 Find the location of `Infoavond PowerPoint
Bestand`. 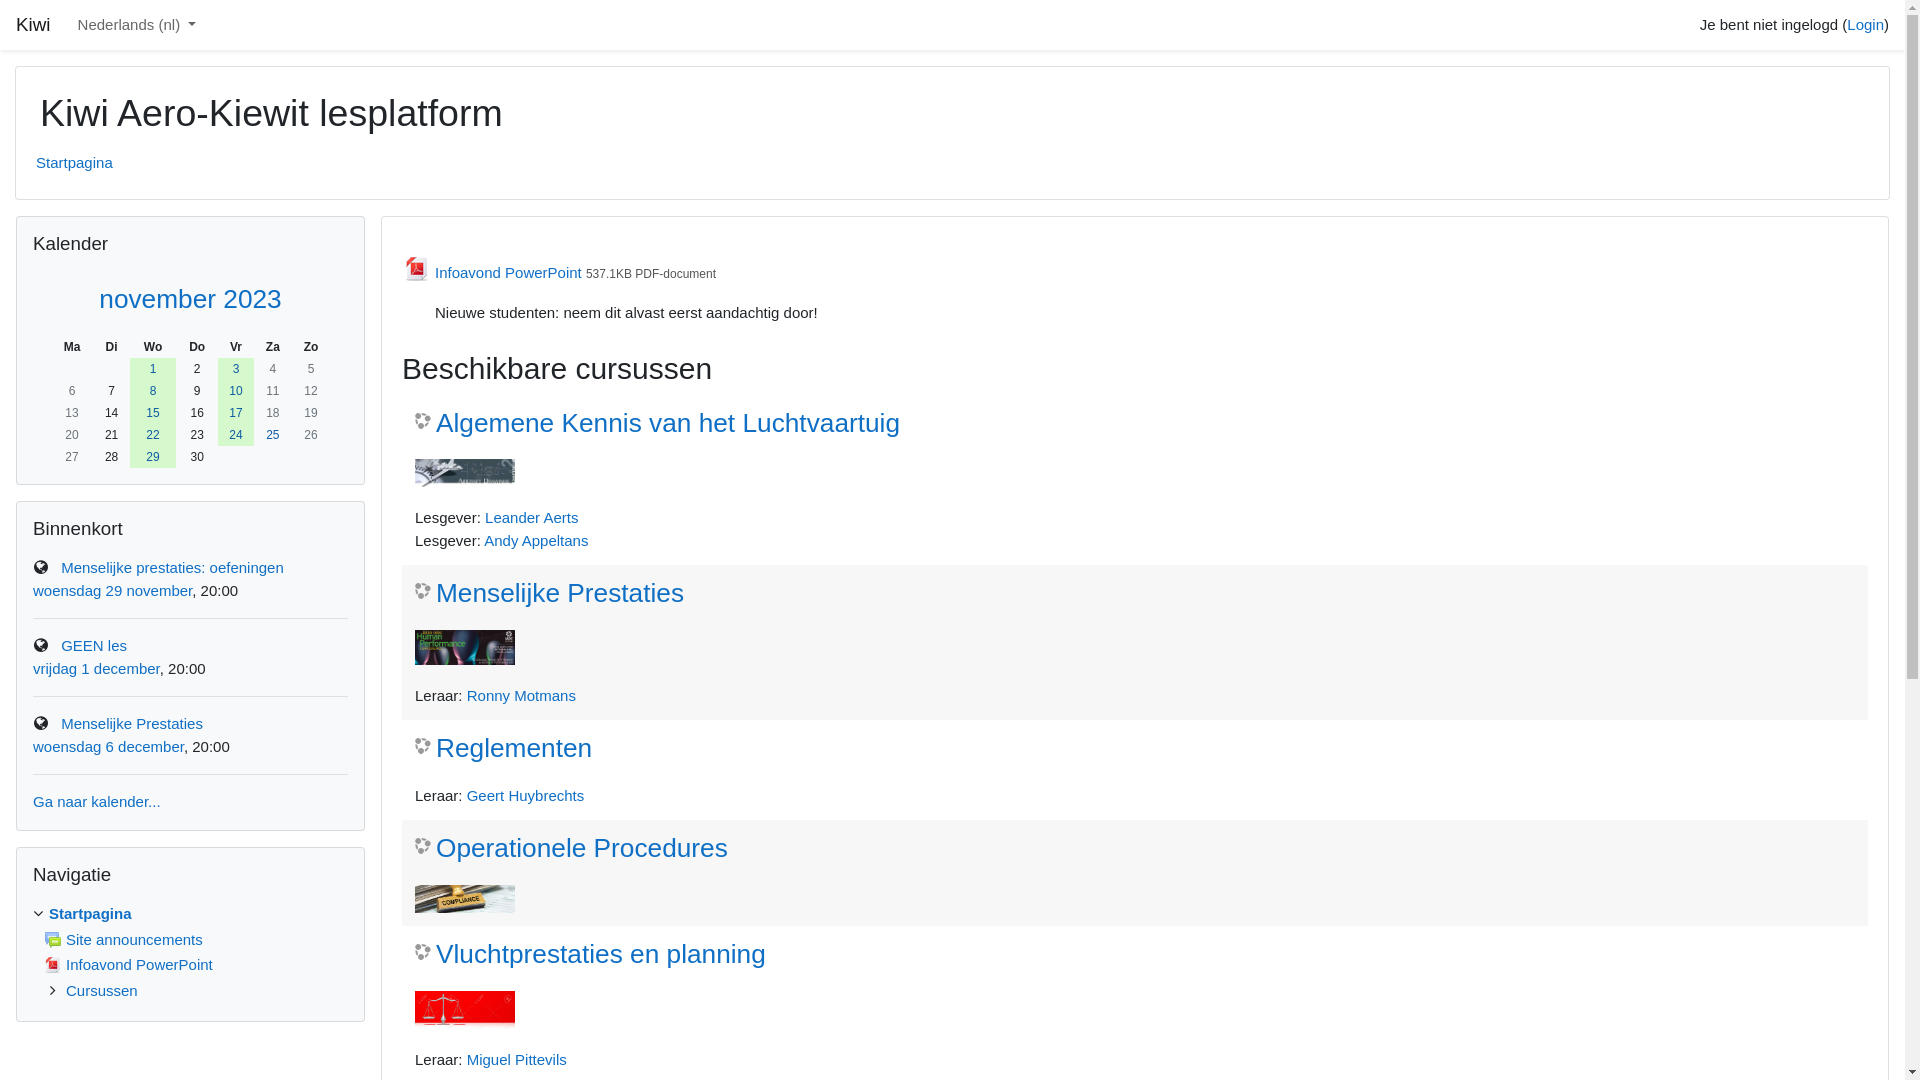

Infoavond PowerPoint
Bestand is located at coordinates (494, 270).